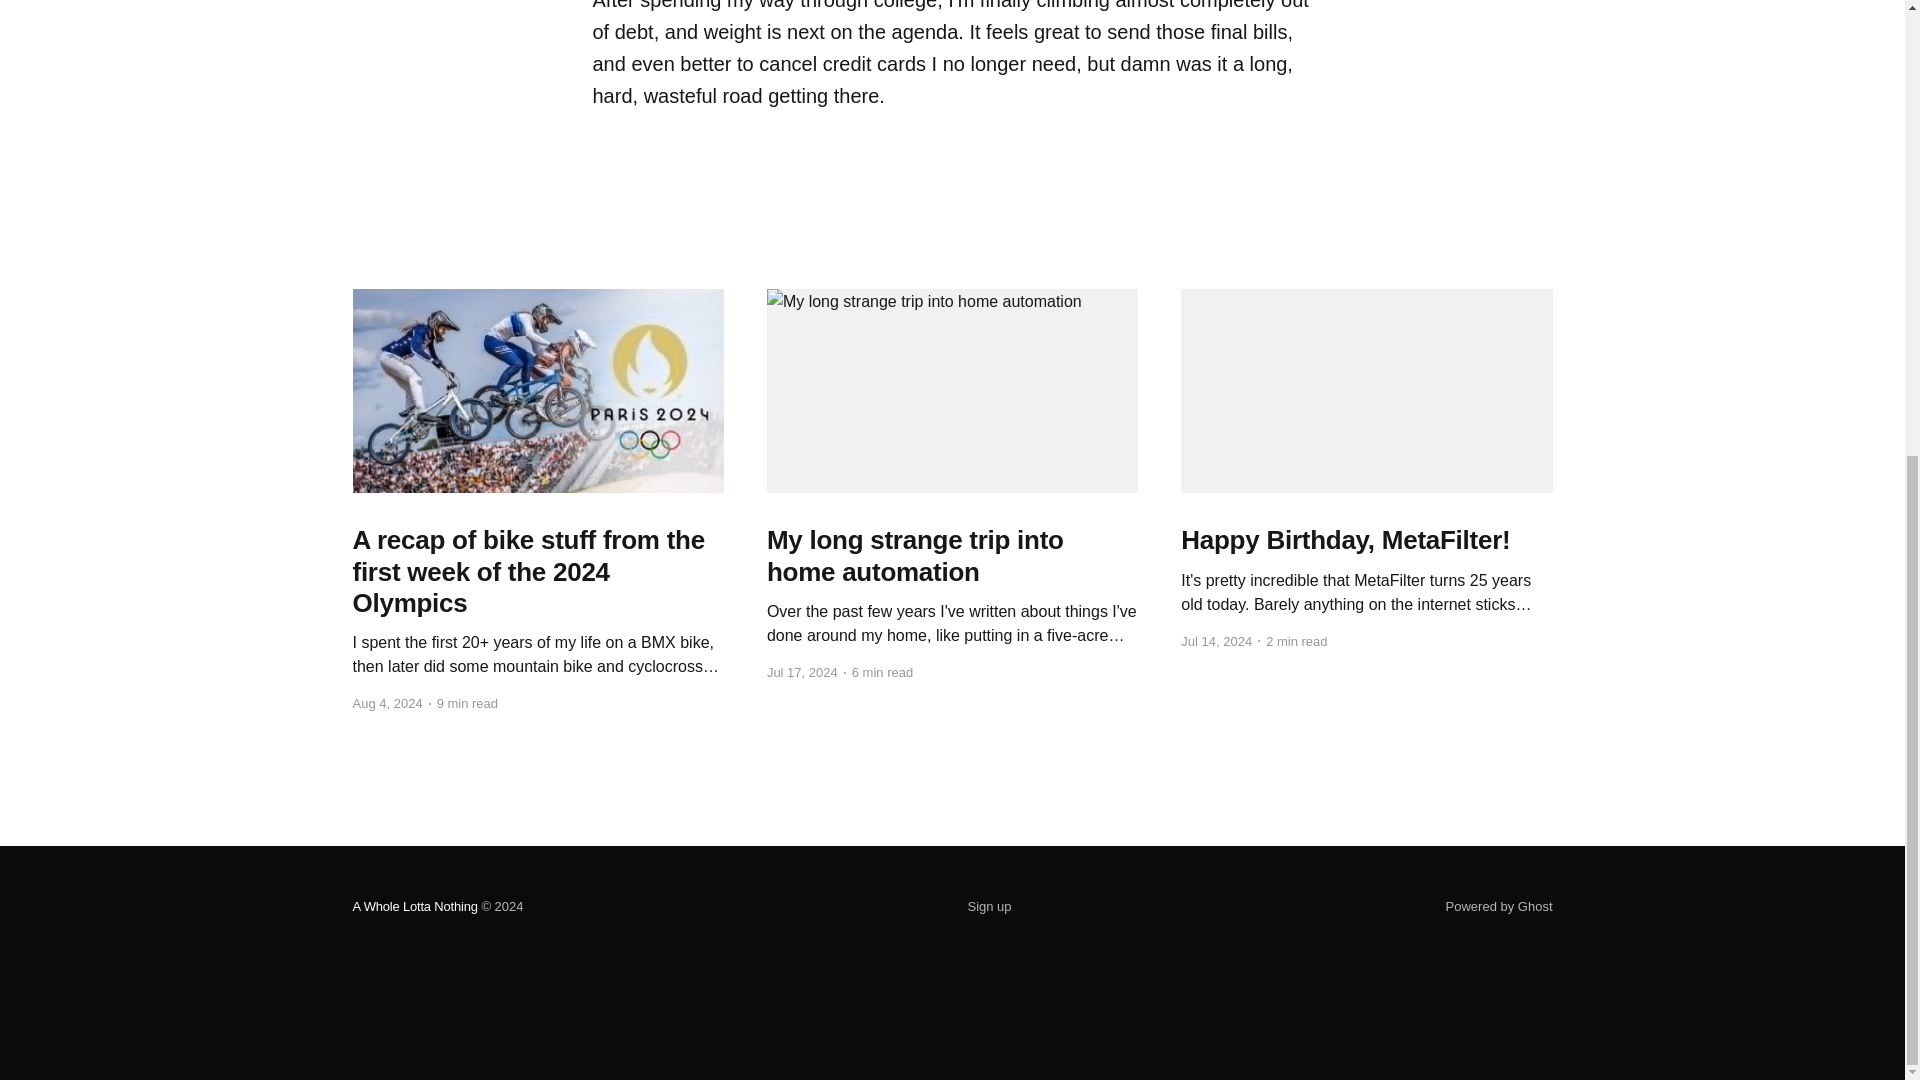 The width and height of the screenshot is (1920, 1080). Describe the element at coordinates (1499, 906) in the screenshot. I see `Powered by Ghost` at that location.